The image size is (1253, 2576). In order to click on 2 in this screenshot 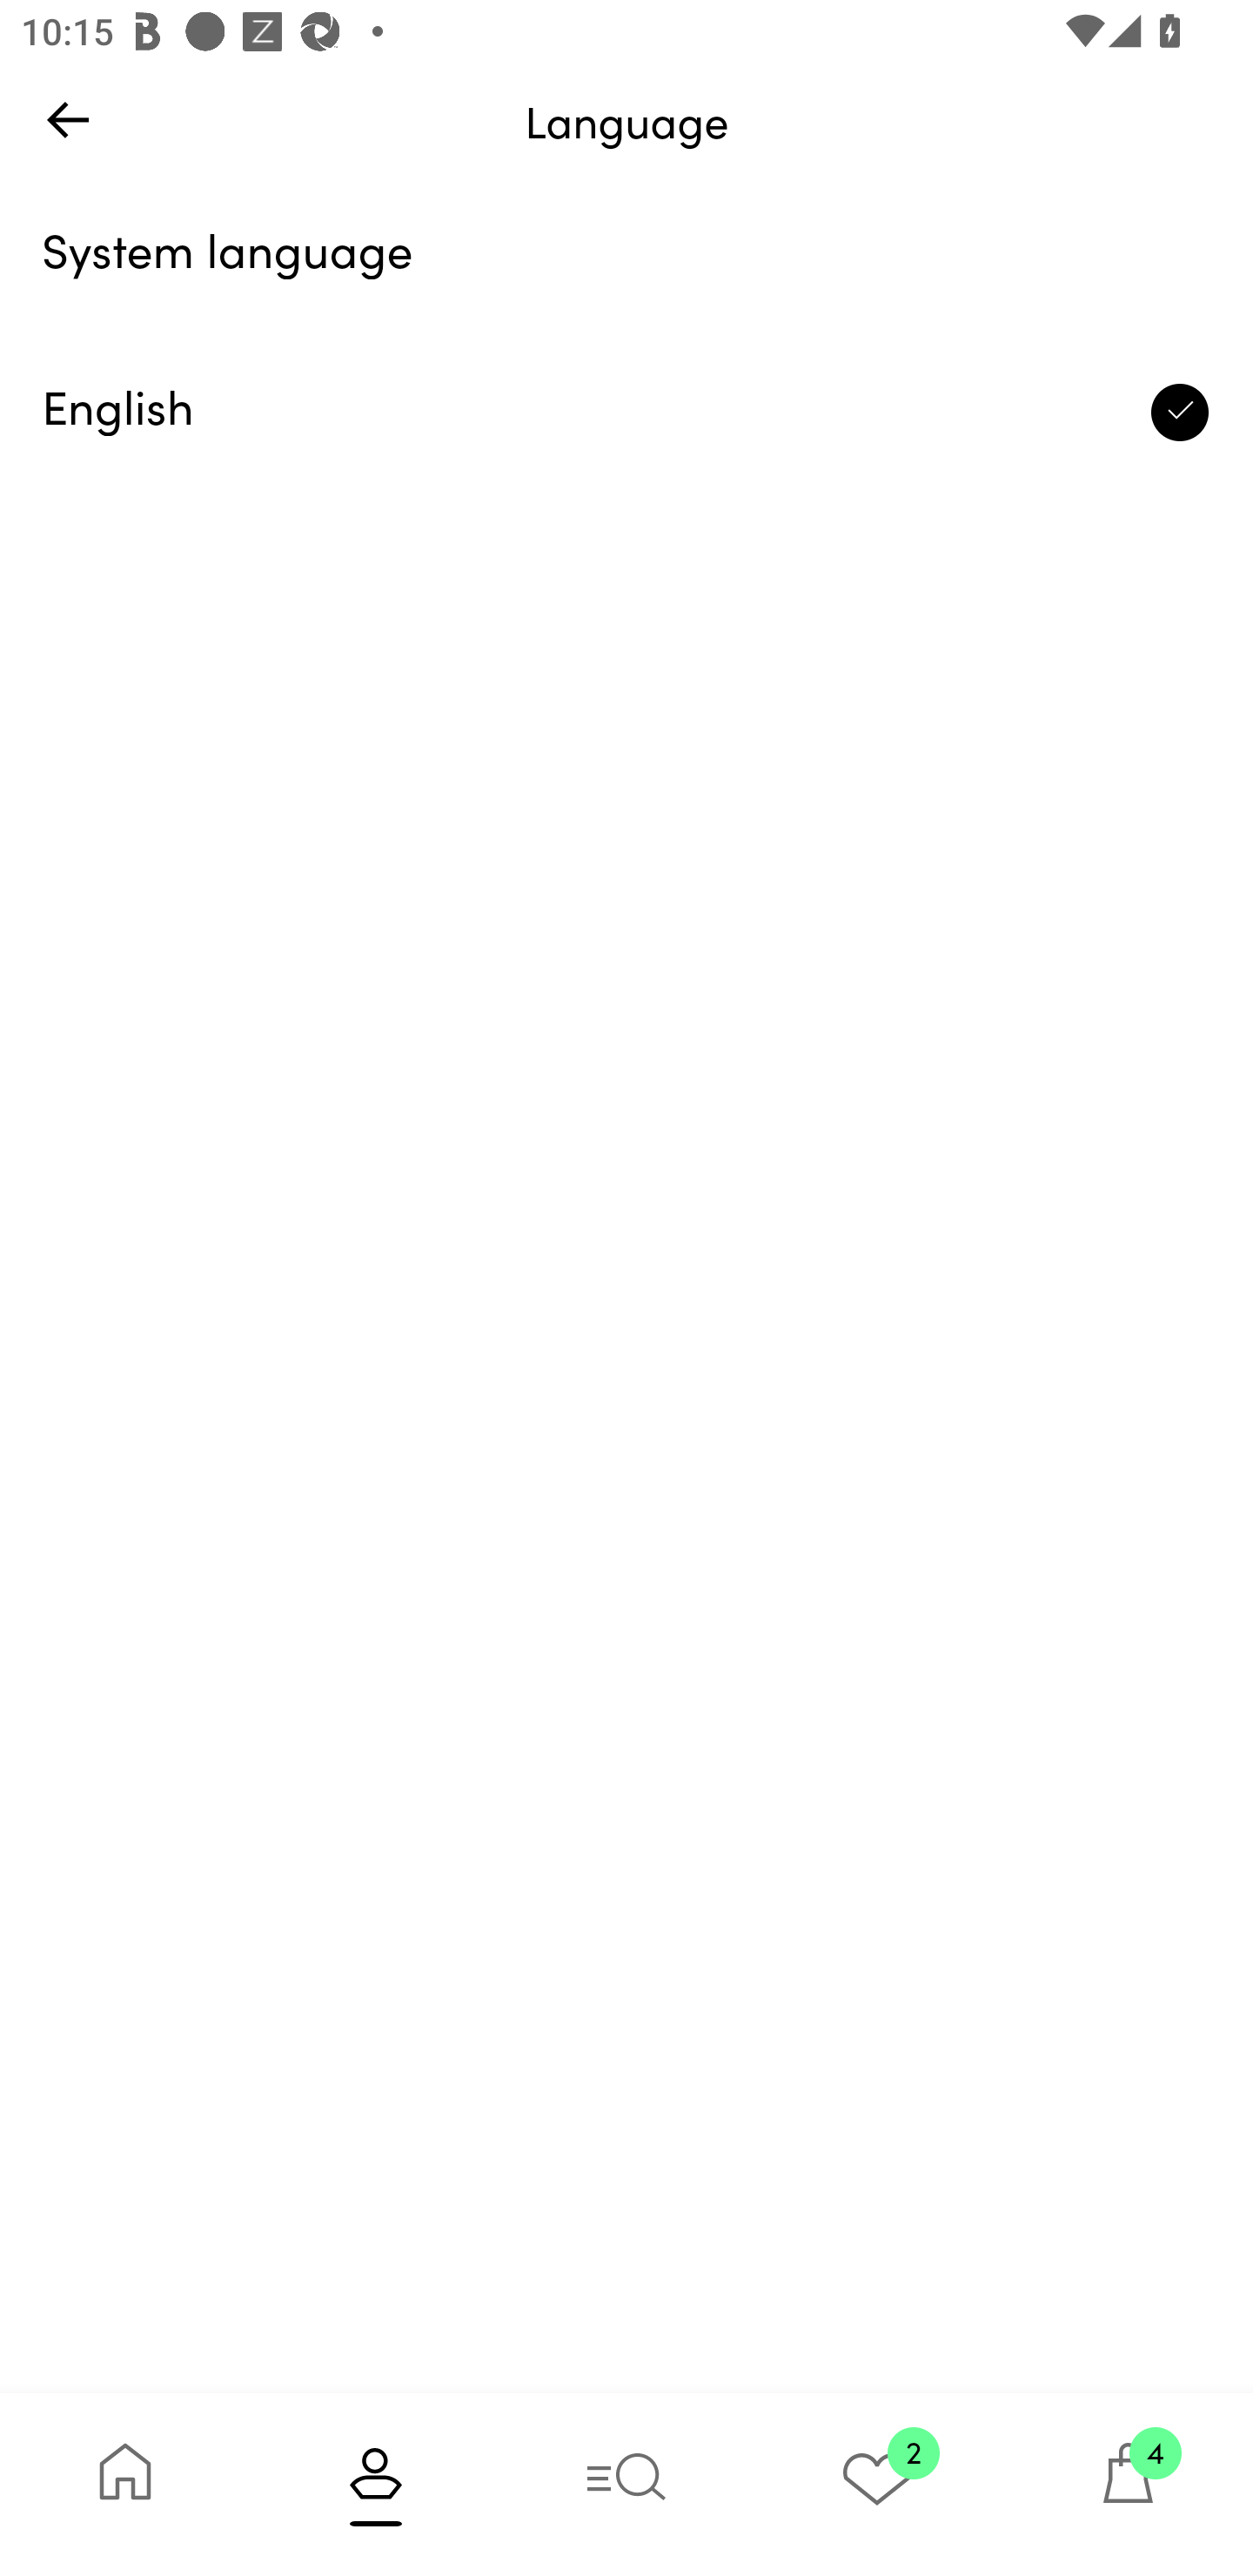, I will do `click(877, 2484)`.